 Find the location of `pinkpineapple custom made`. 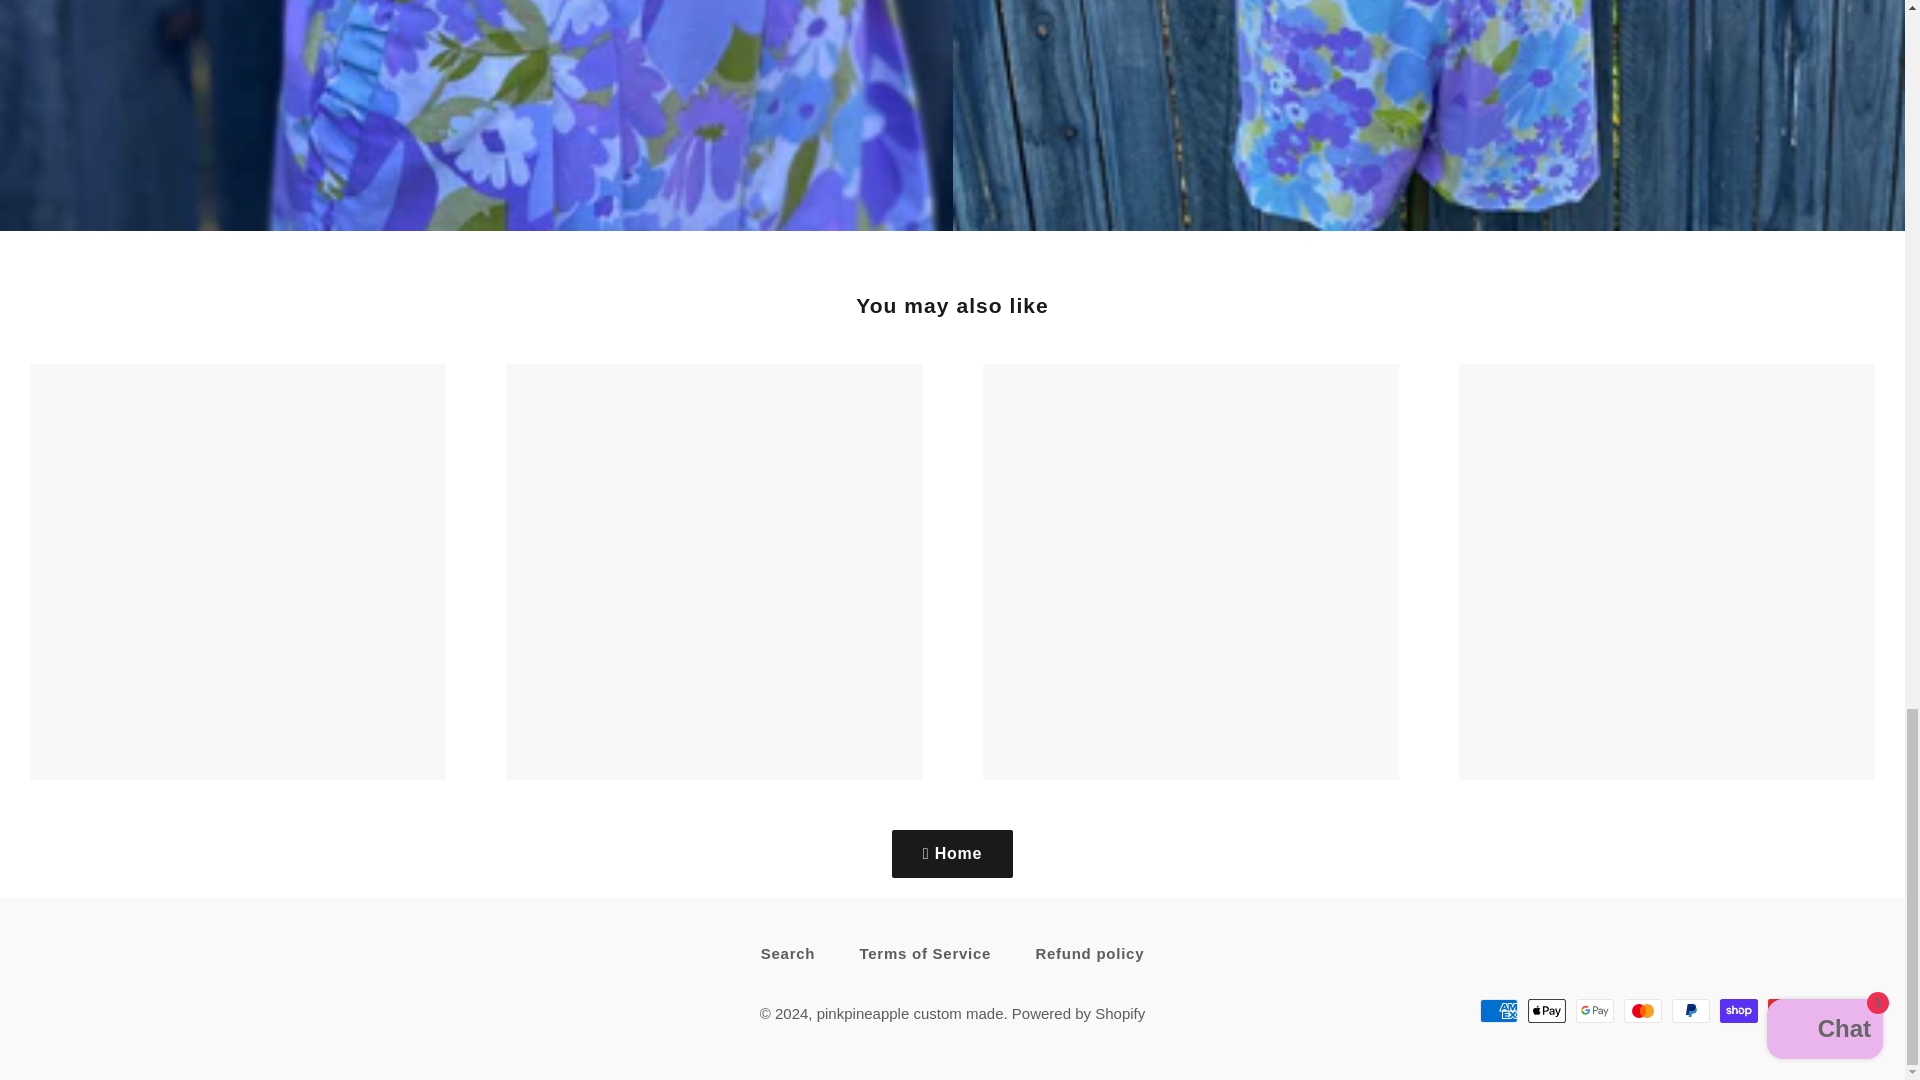

pinkpineapple custom made is located at coordinates (910, 1013).